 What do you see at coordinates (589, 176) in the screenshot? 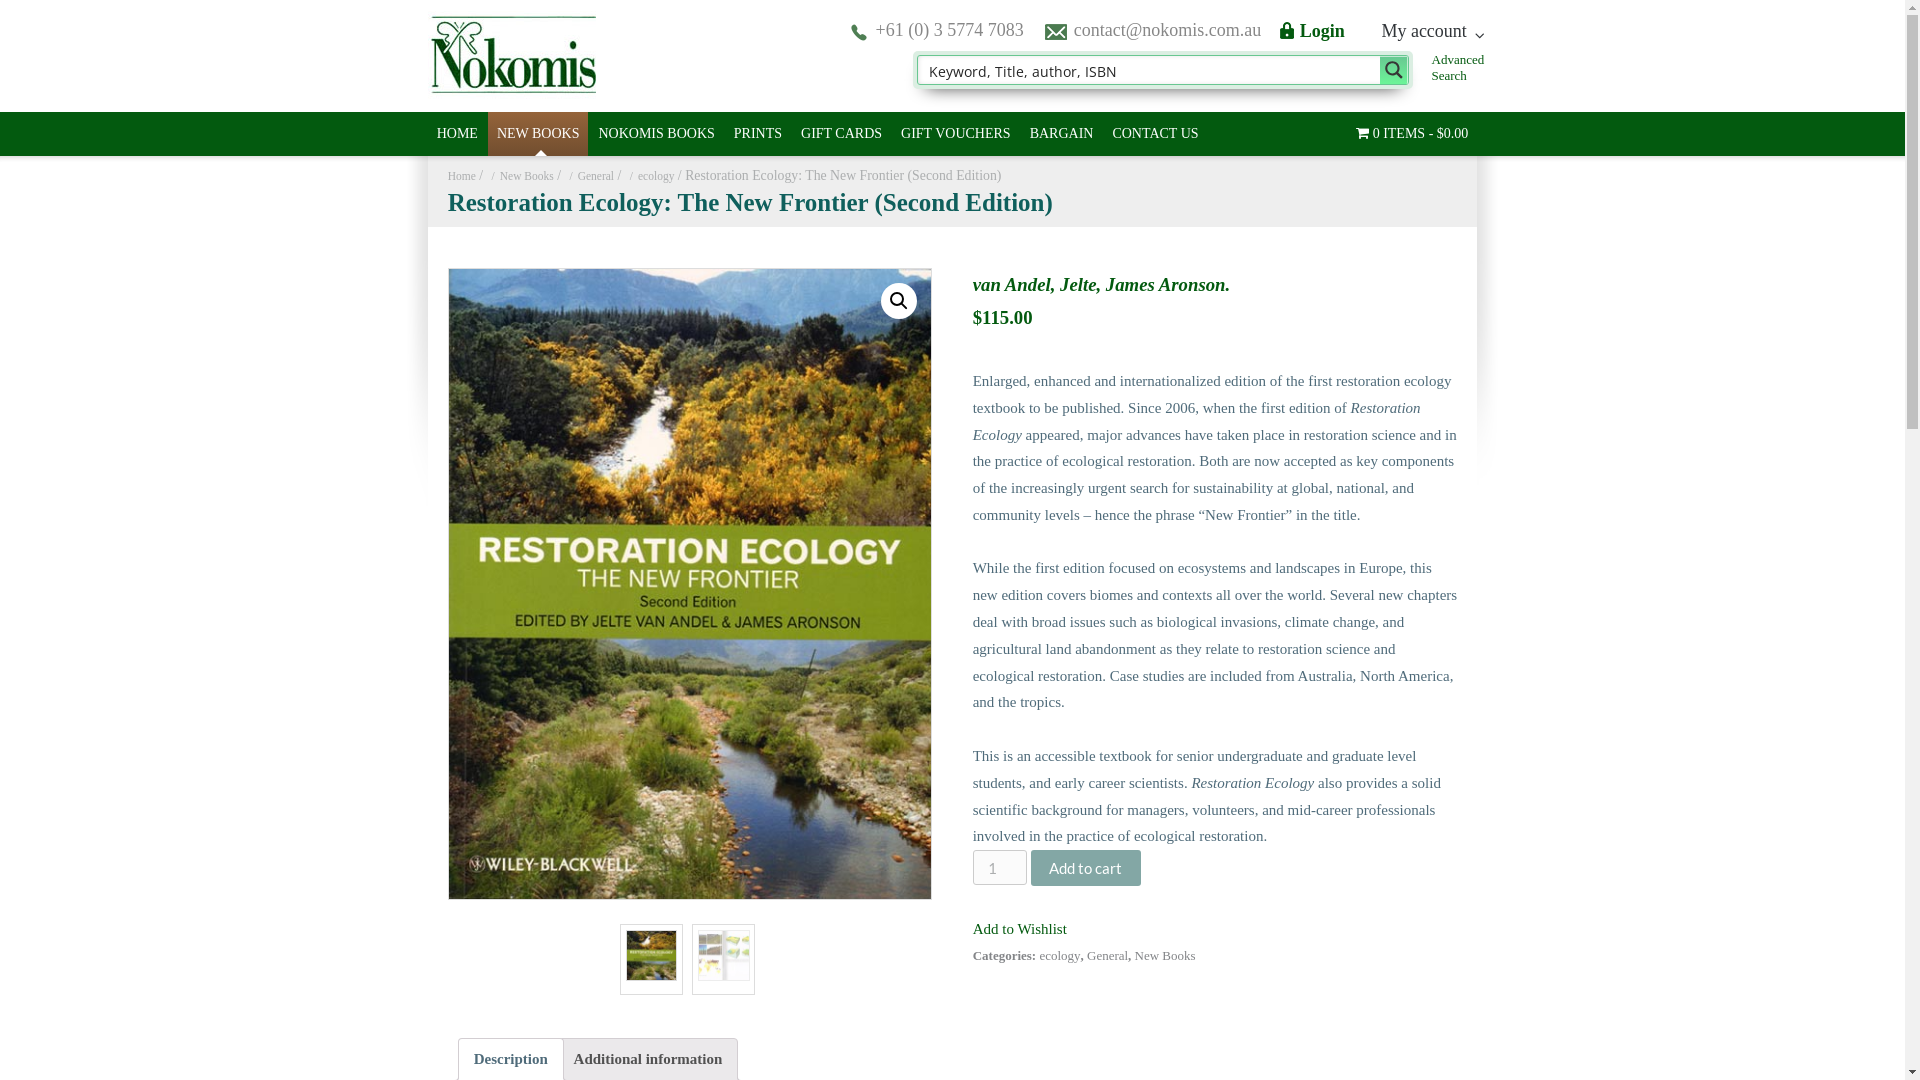
I see `General` at bounding box center [589, 176].